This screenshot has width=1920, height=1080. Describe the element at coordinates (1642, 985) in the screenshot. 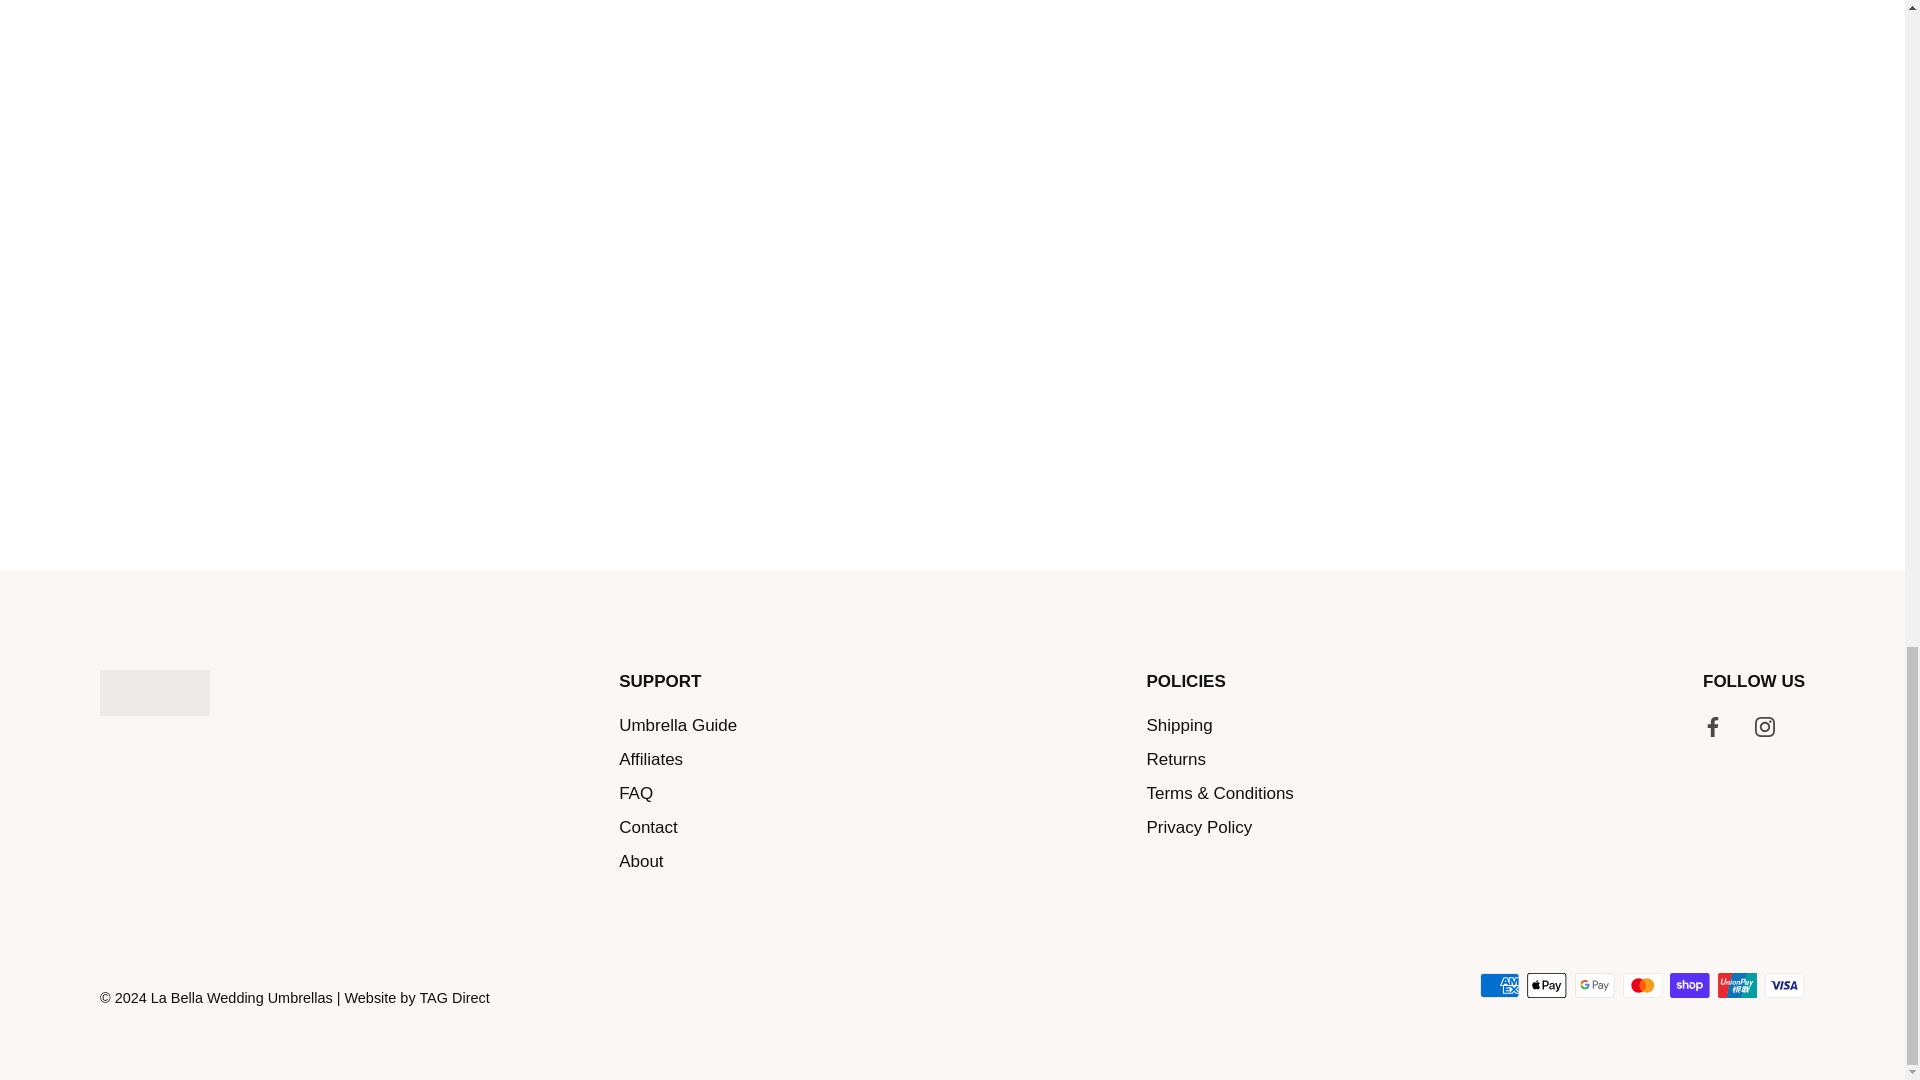

I see `Mastercard` at that location.